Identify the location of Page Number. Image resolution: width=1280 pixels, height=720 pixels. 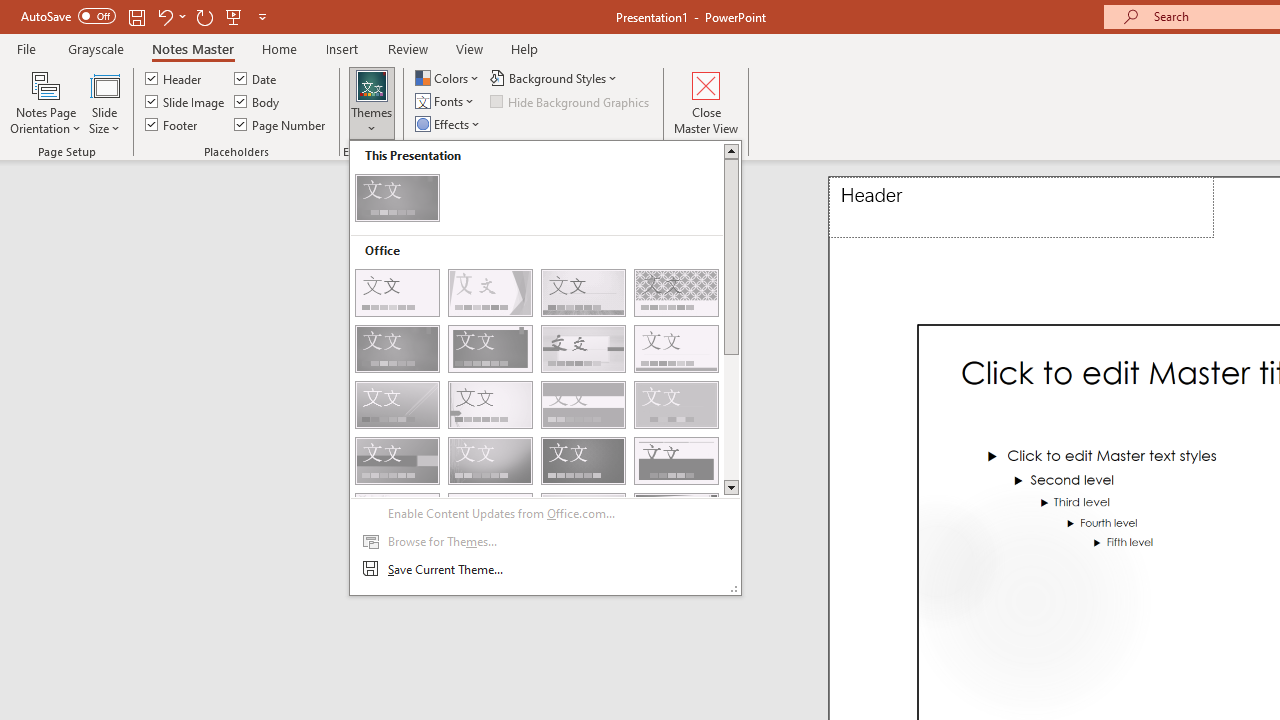
(280, 124).